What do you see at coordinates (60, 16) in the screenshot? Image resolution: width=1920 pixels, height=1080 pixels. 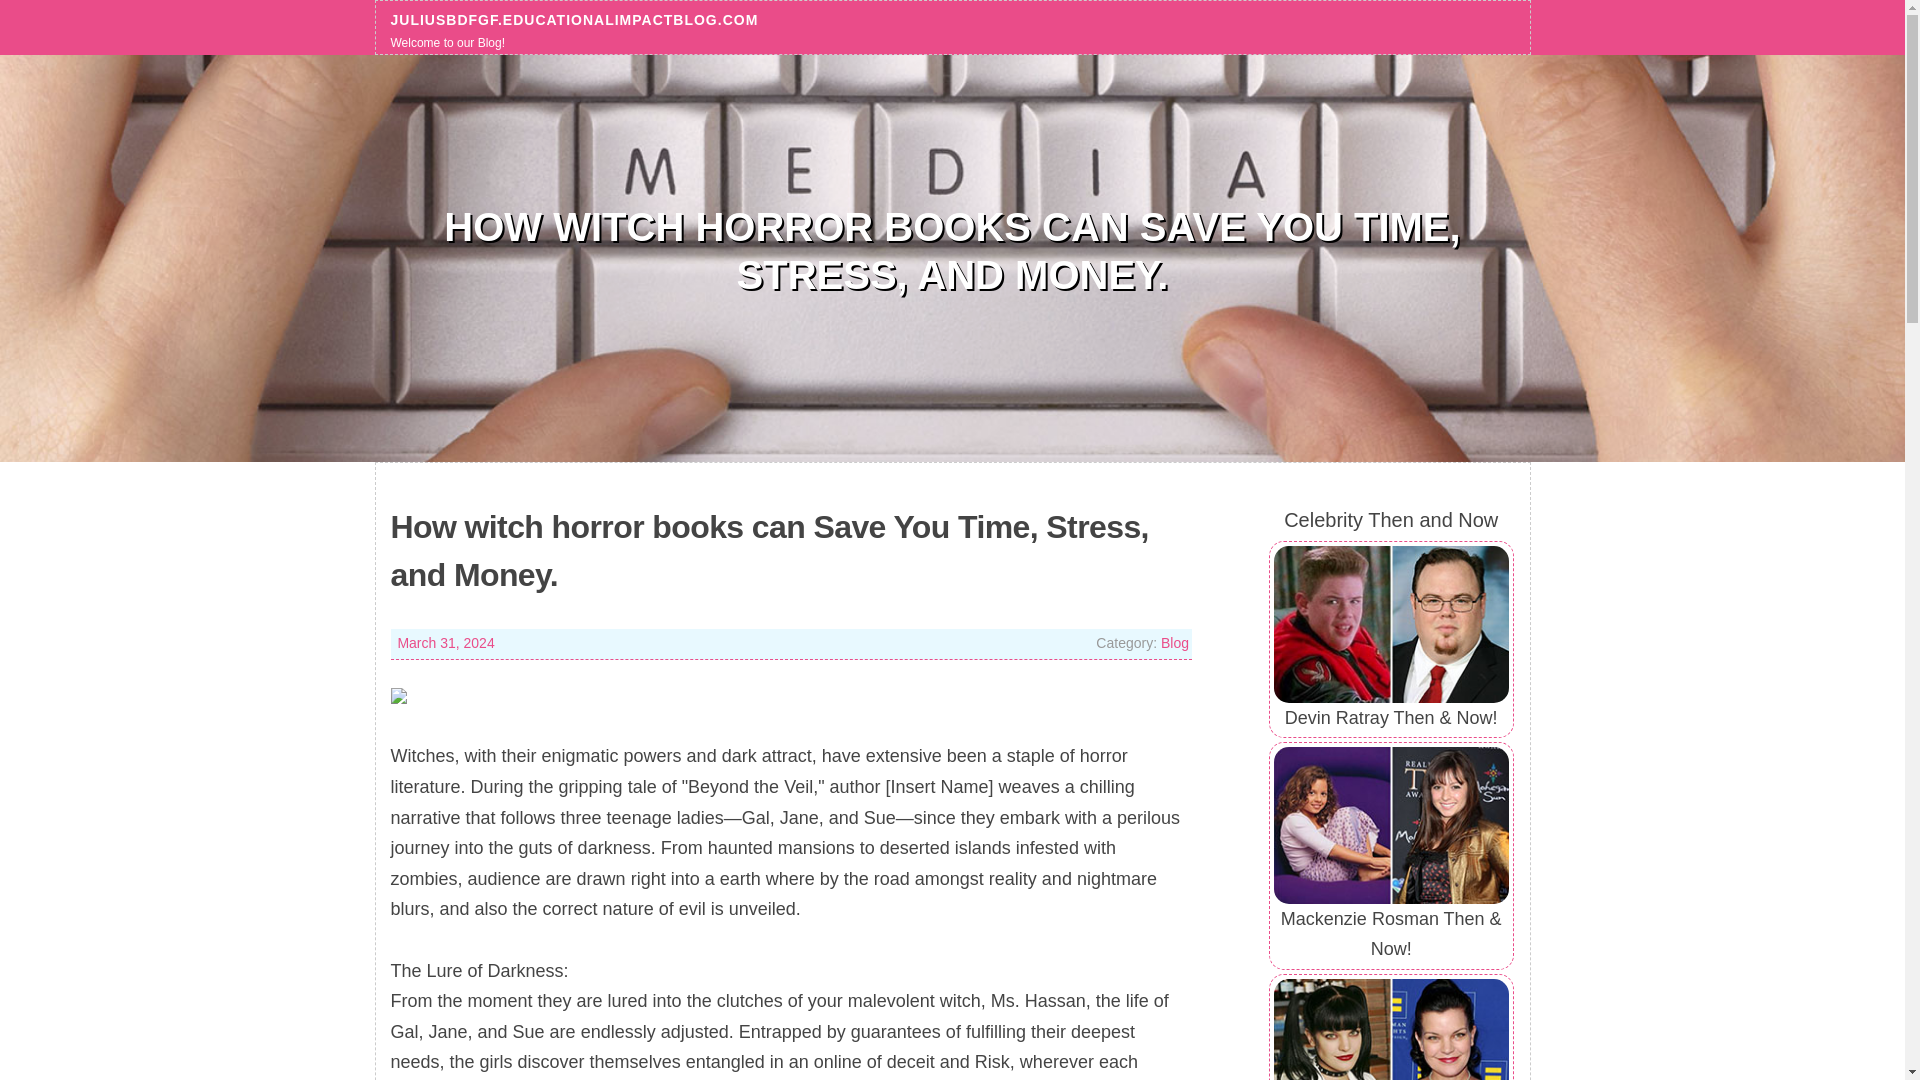 I see `Skip to content` at bounding box center [60, 16].